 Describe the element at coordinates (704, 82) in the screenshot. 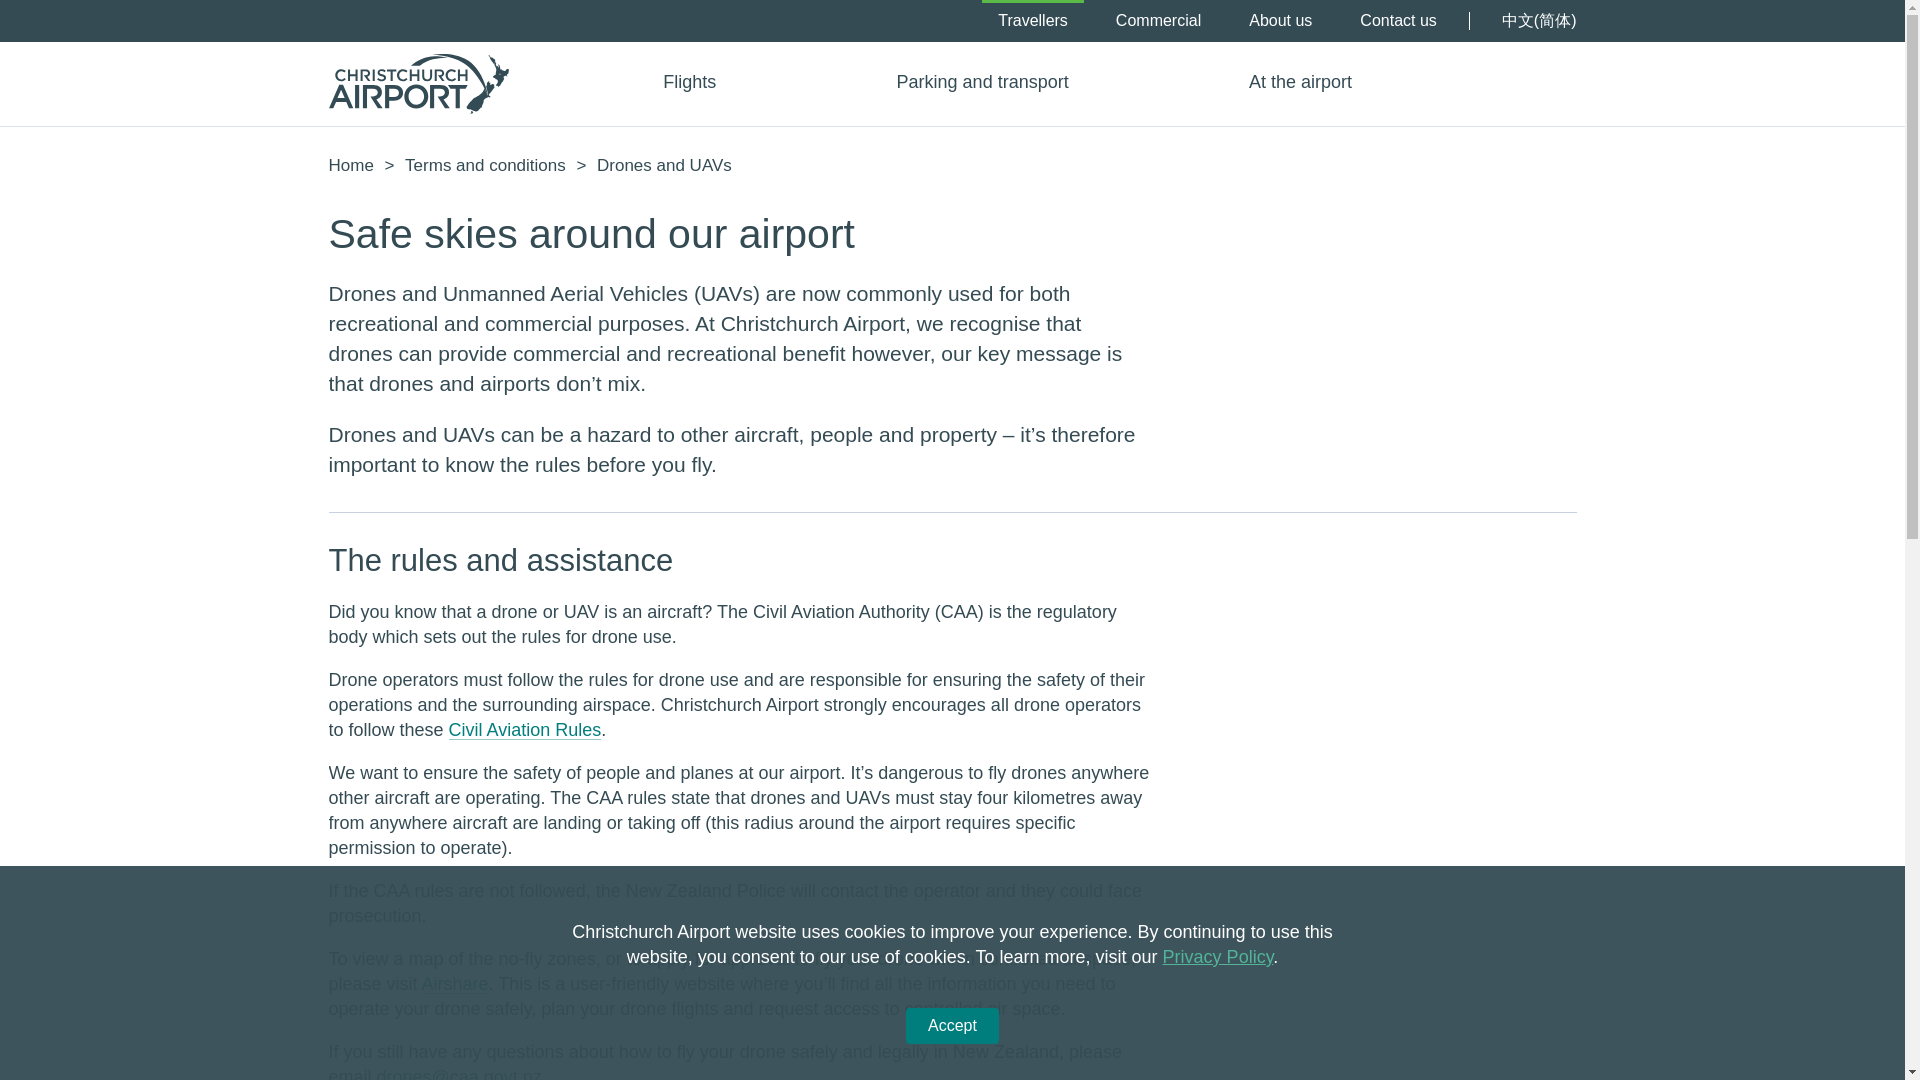

I see `Flights` at that location.